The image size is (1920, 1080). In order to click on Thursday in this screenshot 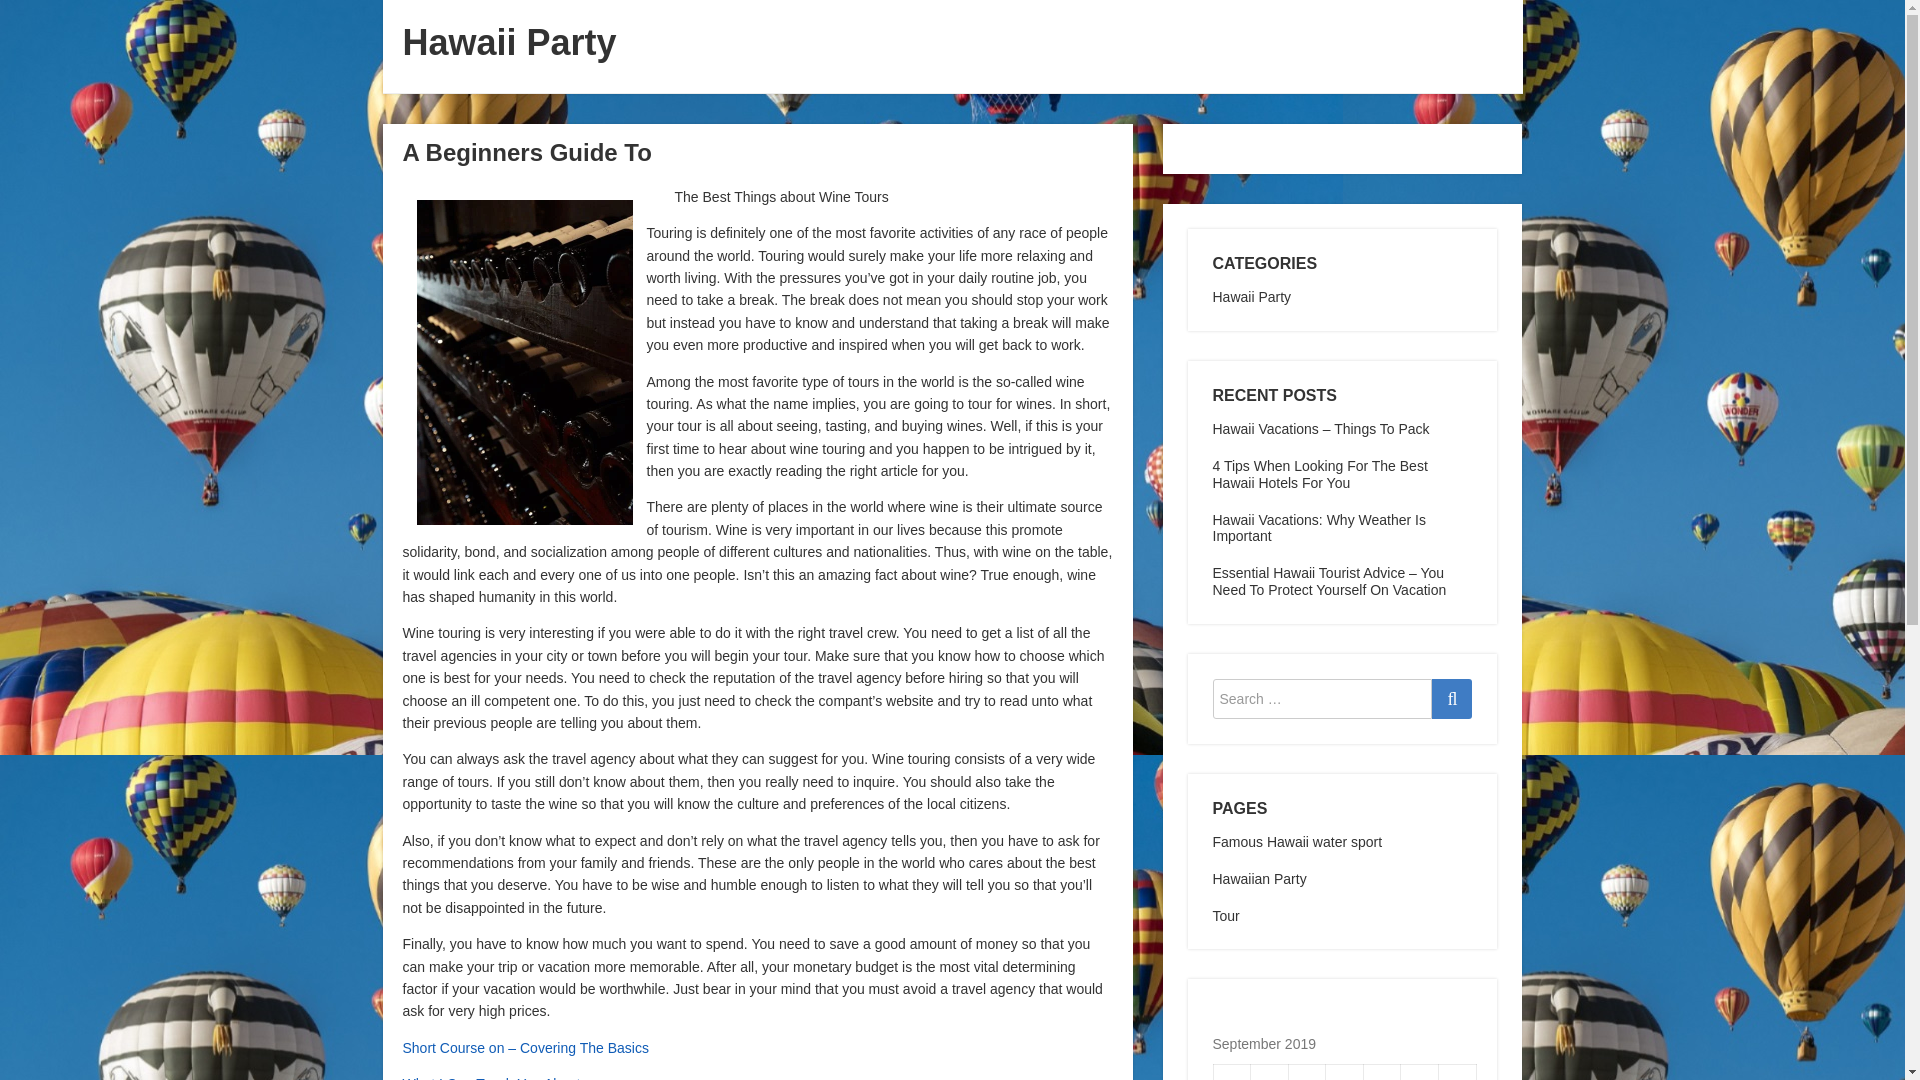, I will do `click(1344, 1072)`.